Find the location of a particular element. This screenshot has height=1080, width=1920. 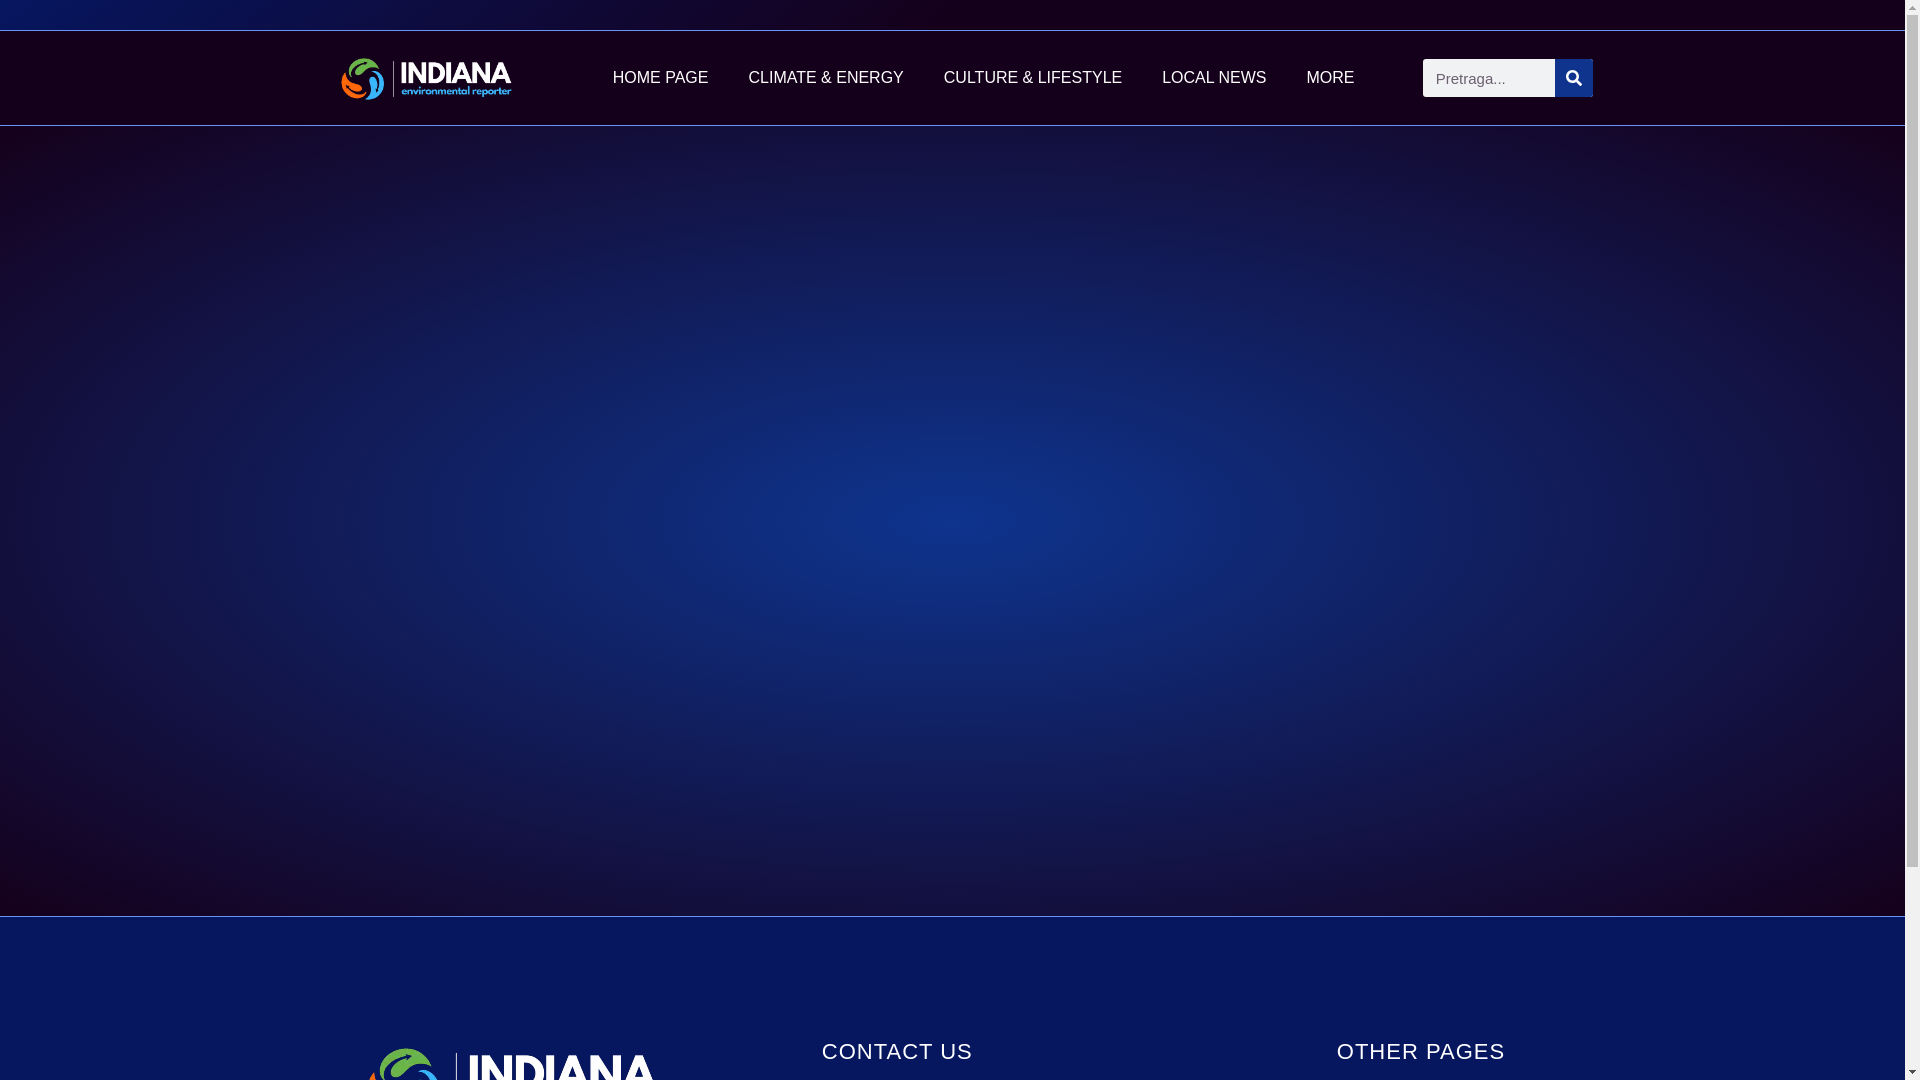

Email: is located at coordinates (996, 1076).